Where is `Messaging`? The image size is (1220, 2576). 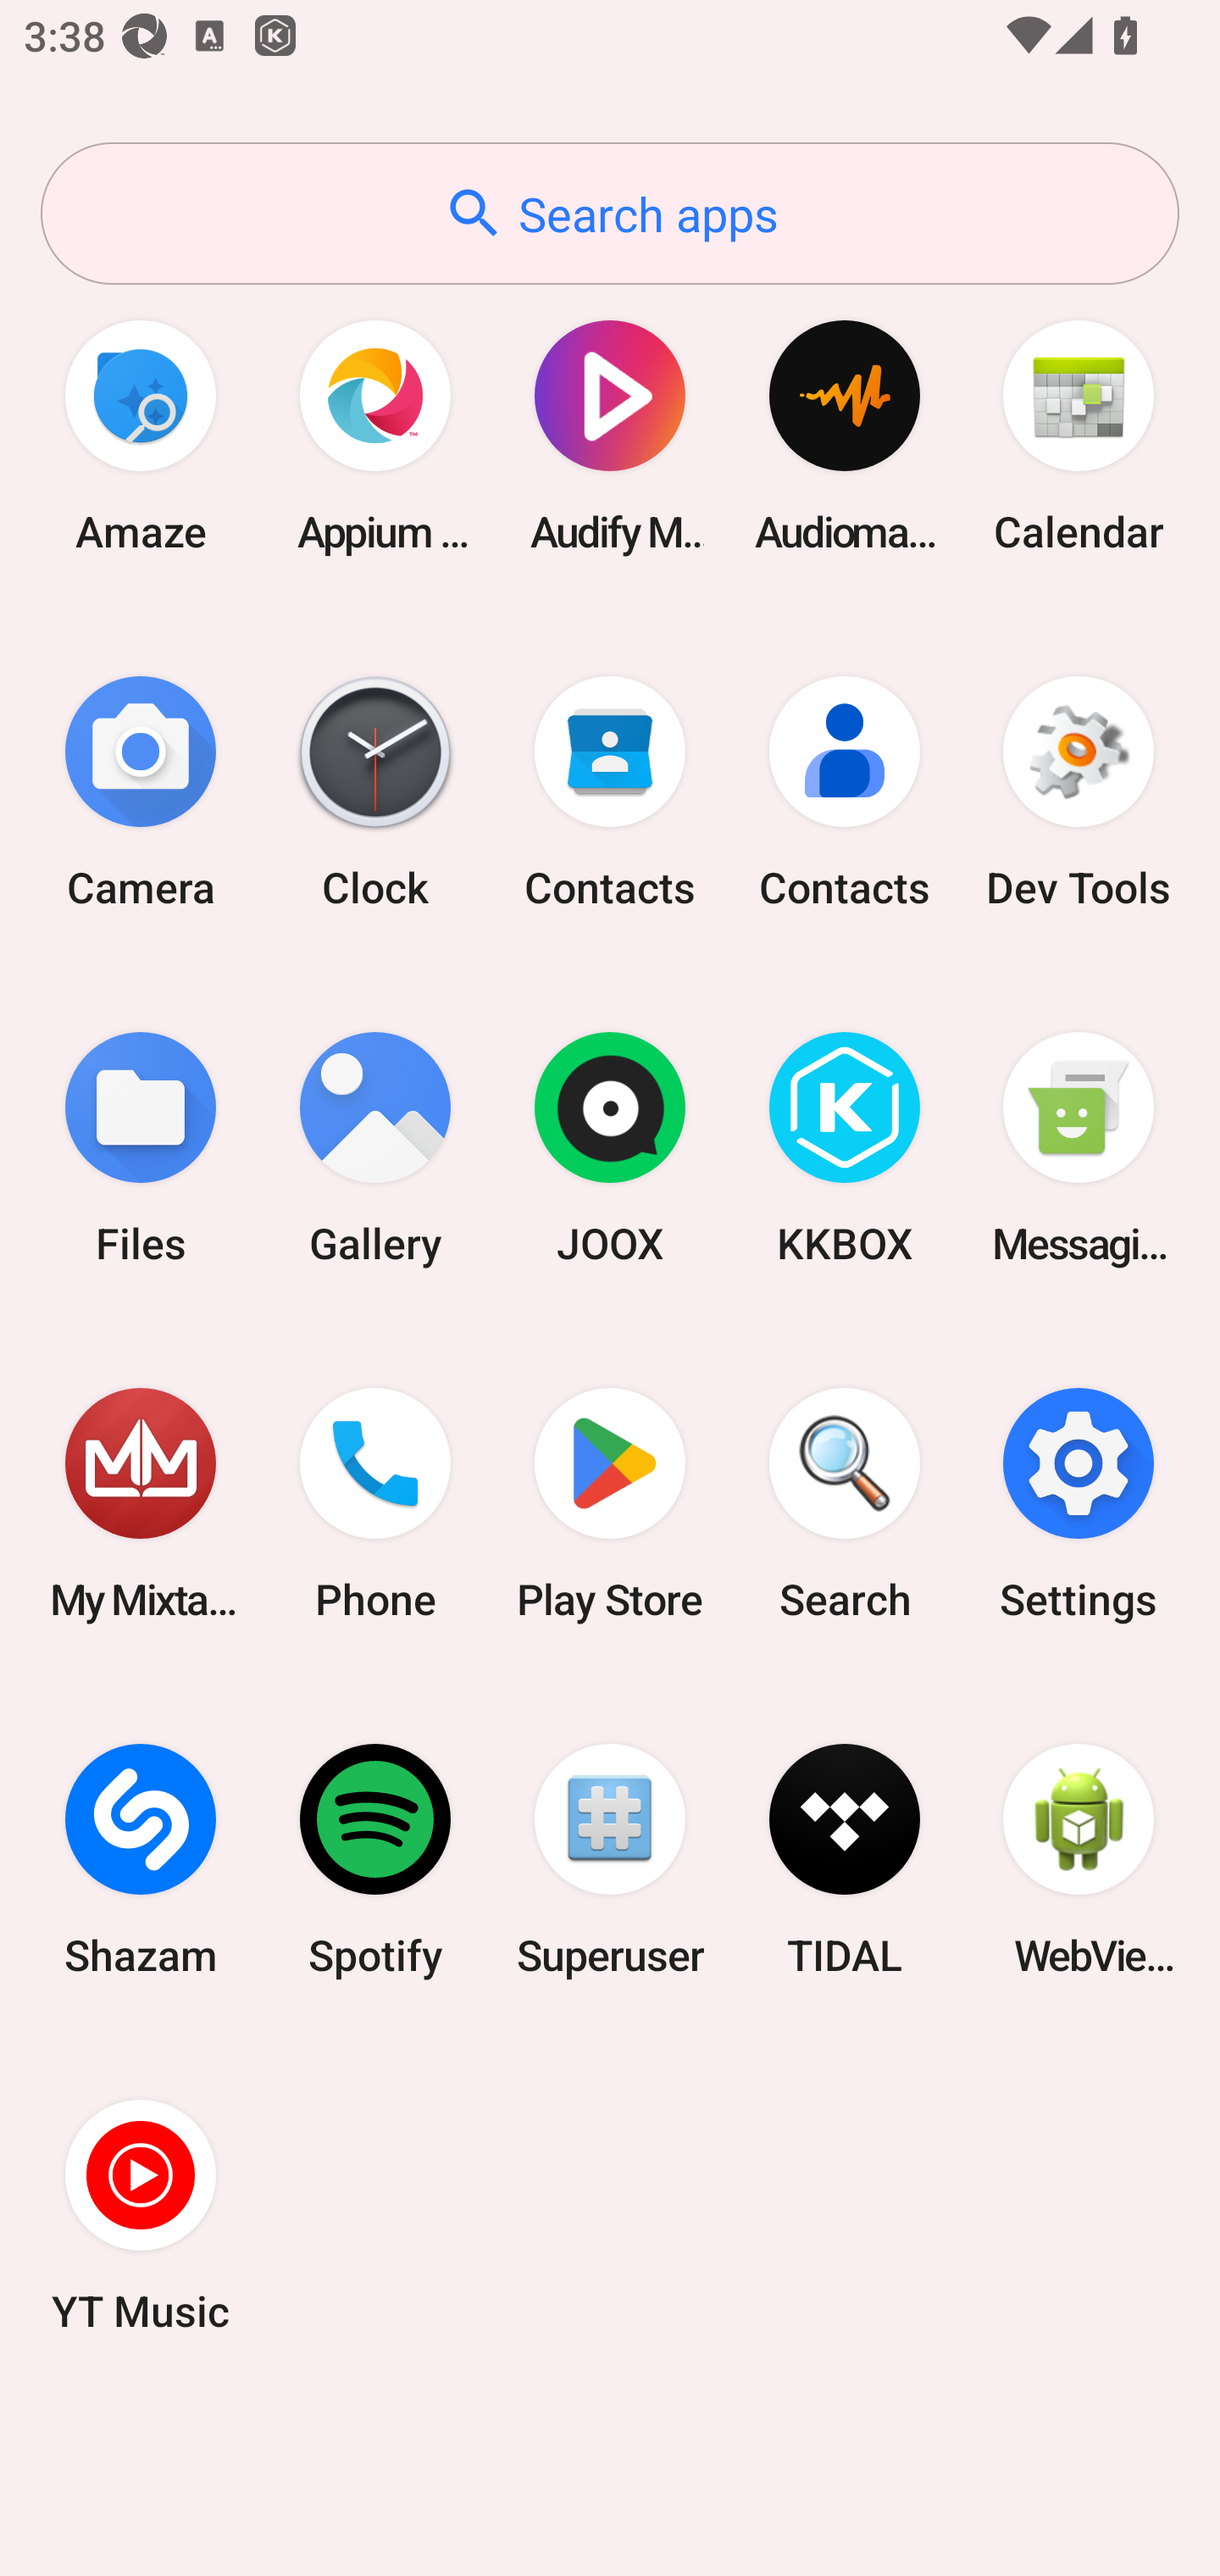
Messaging is located at coordinates (1079, 1149).